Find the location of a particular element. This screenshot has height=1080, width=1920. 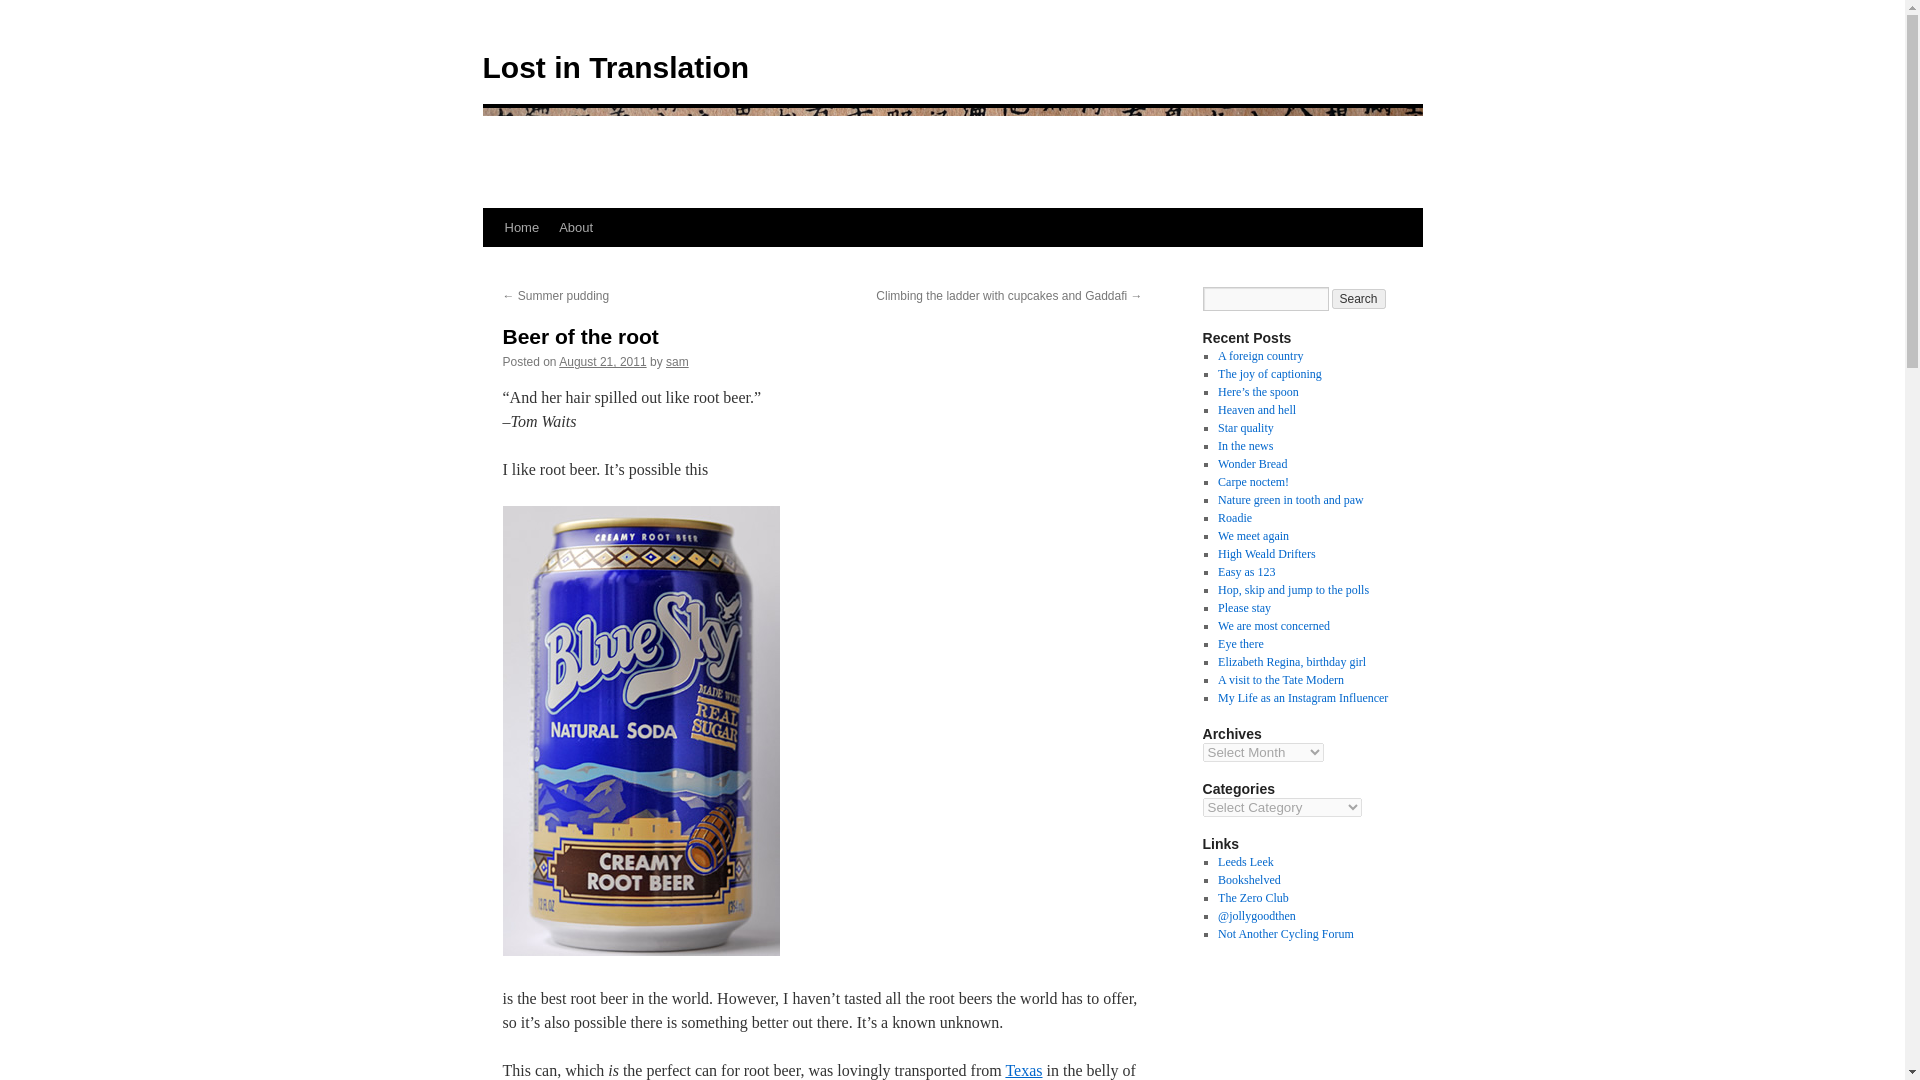

A foreign country is located at coordinates (1260, 355).